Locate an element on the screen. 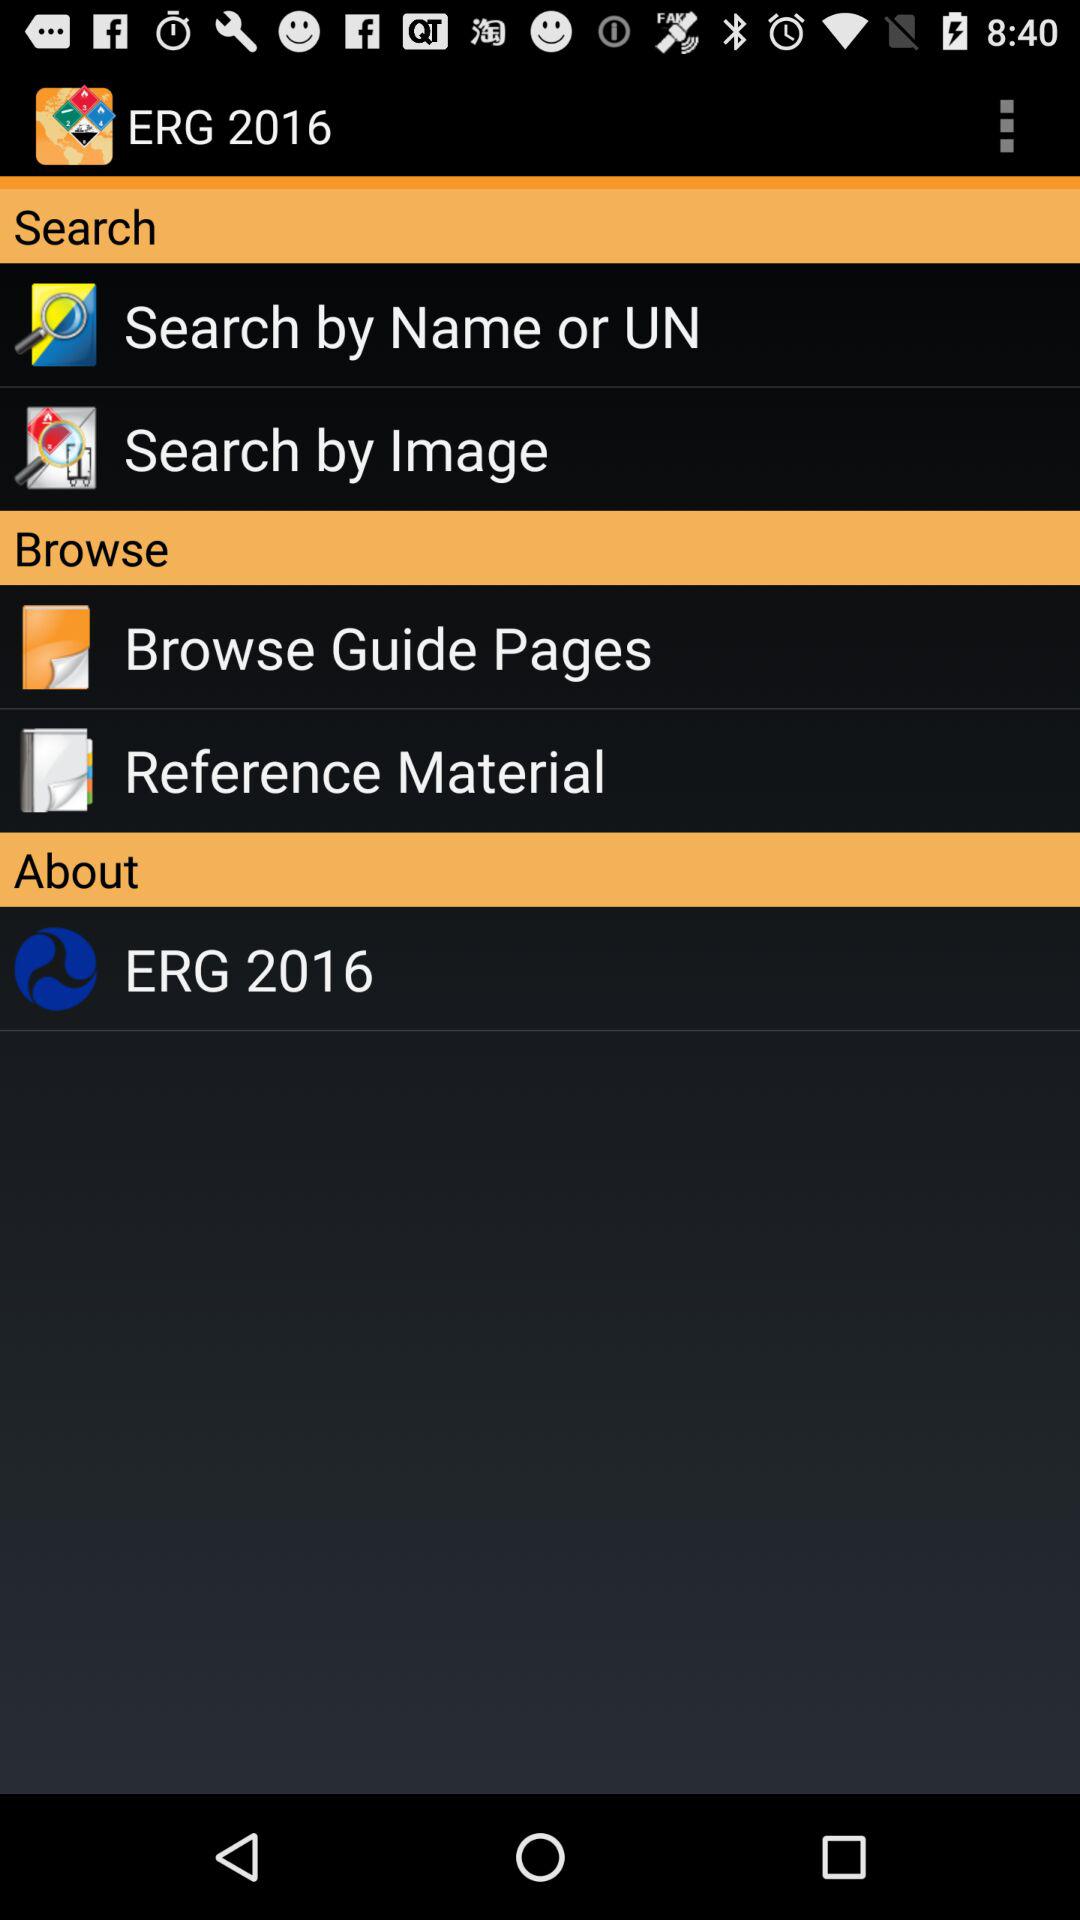  choose the item below the browse item is located at coordinates (602, 647).